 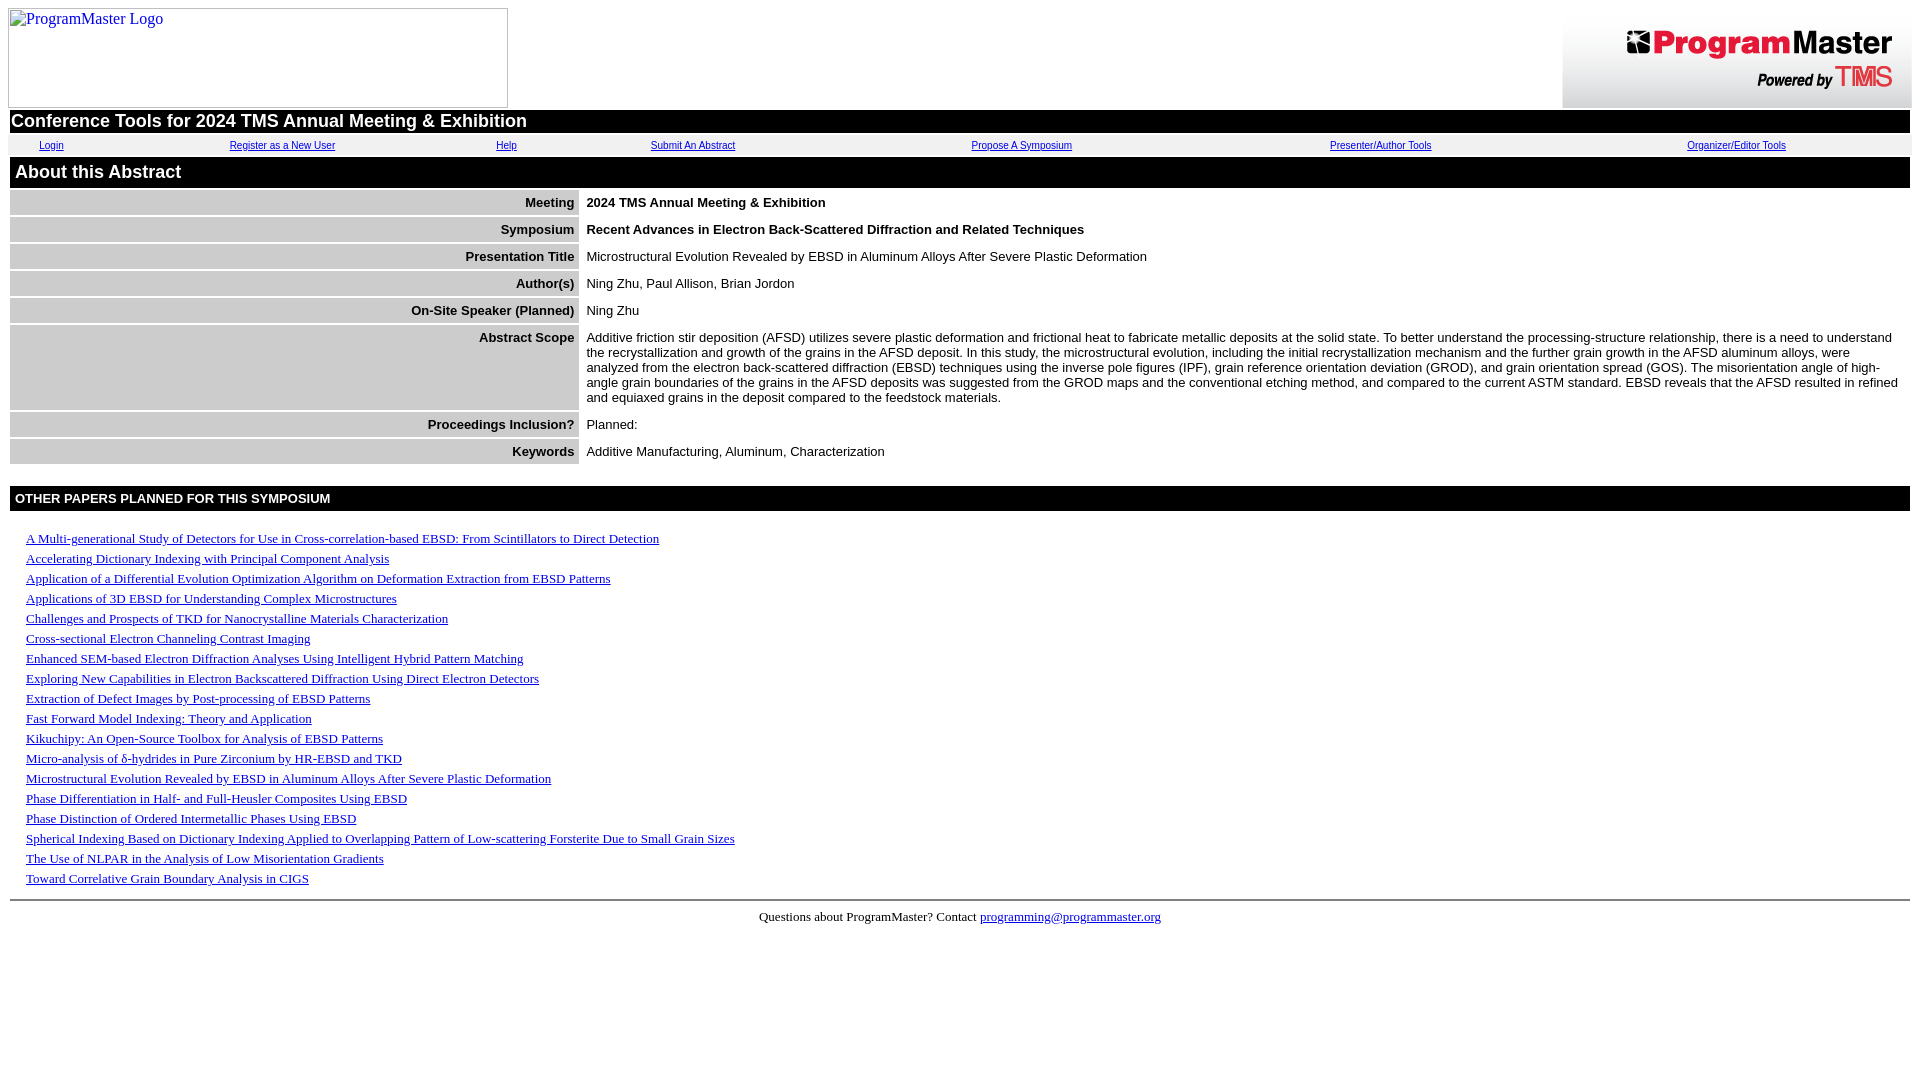 I want to click on Cross-sectional Electron Channeling Contrast Imaging, so click(x=168, y=638).